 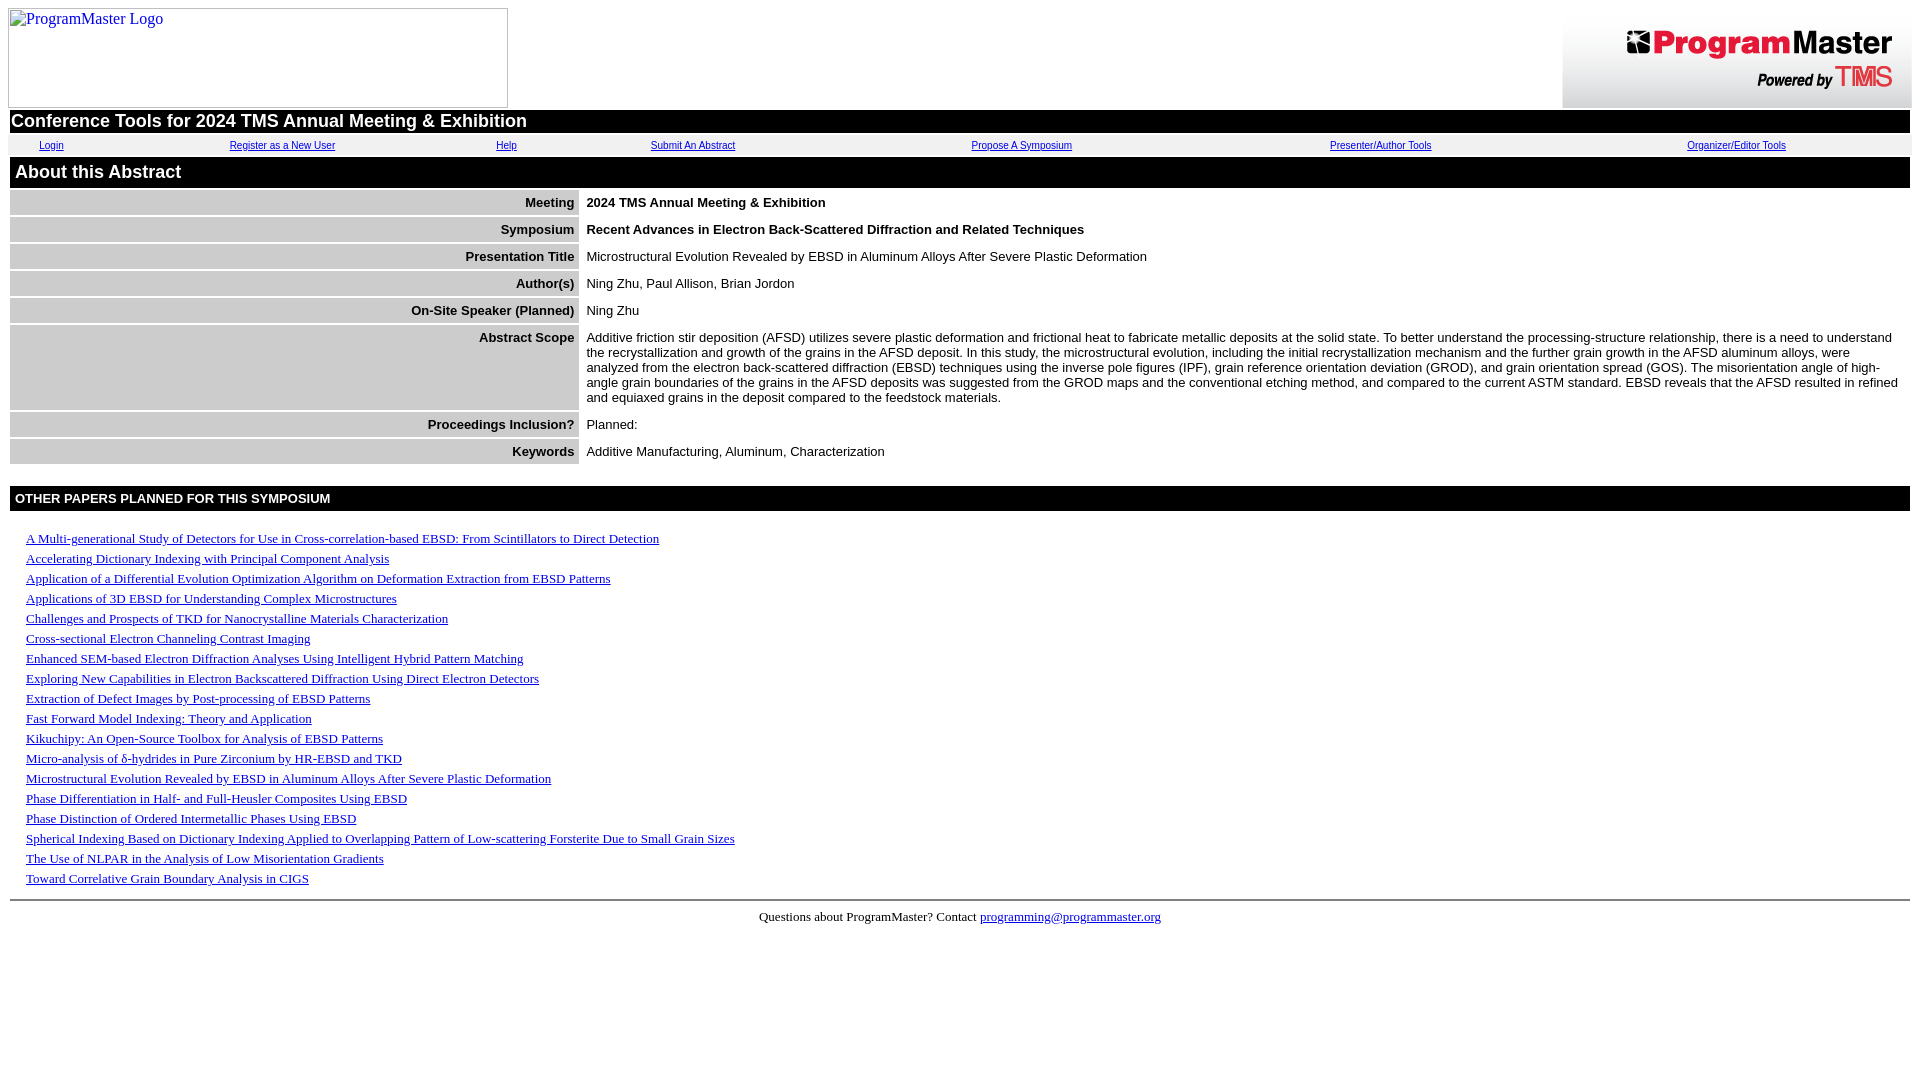 I want to click on Cross-sectional Electron Channeling Contrast Imaging, so click(x=168, y=638).